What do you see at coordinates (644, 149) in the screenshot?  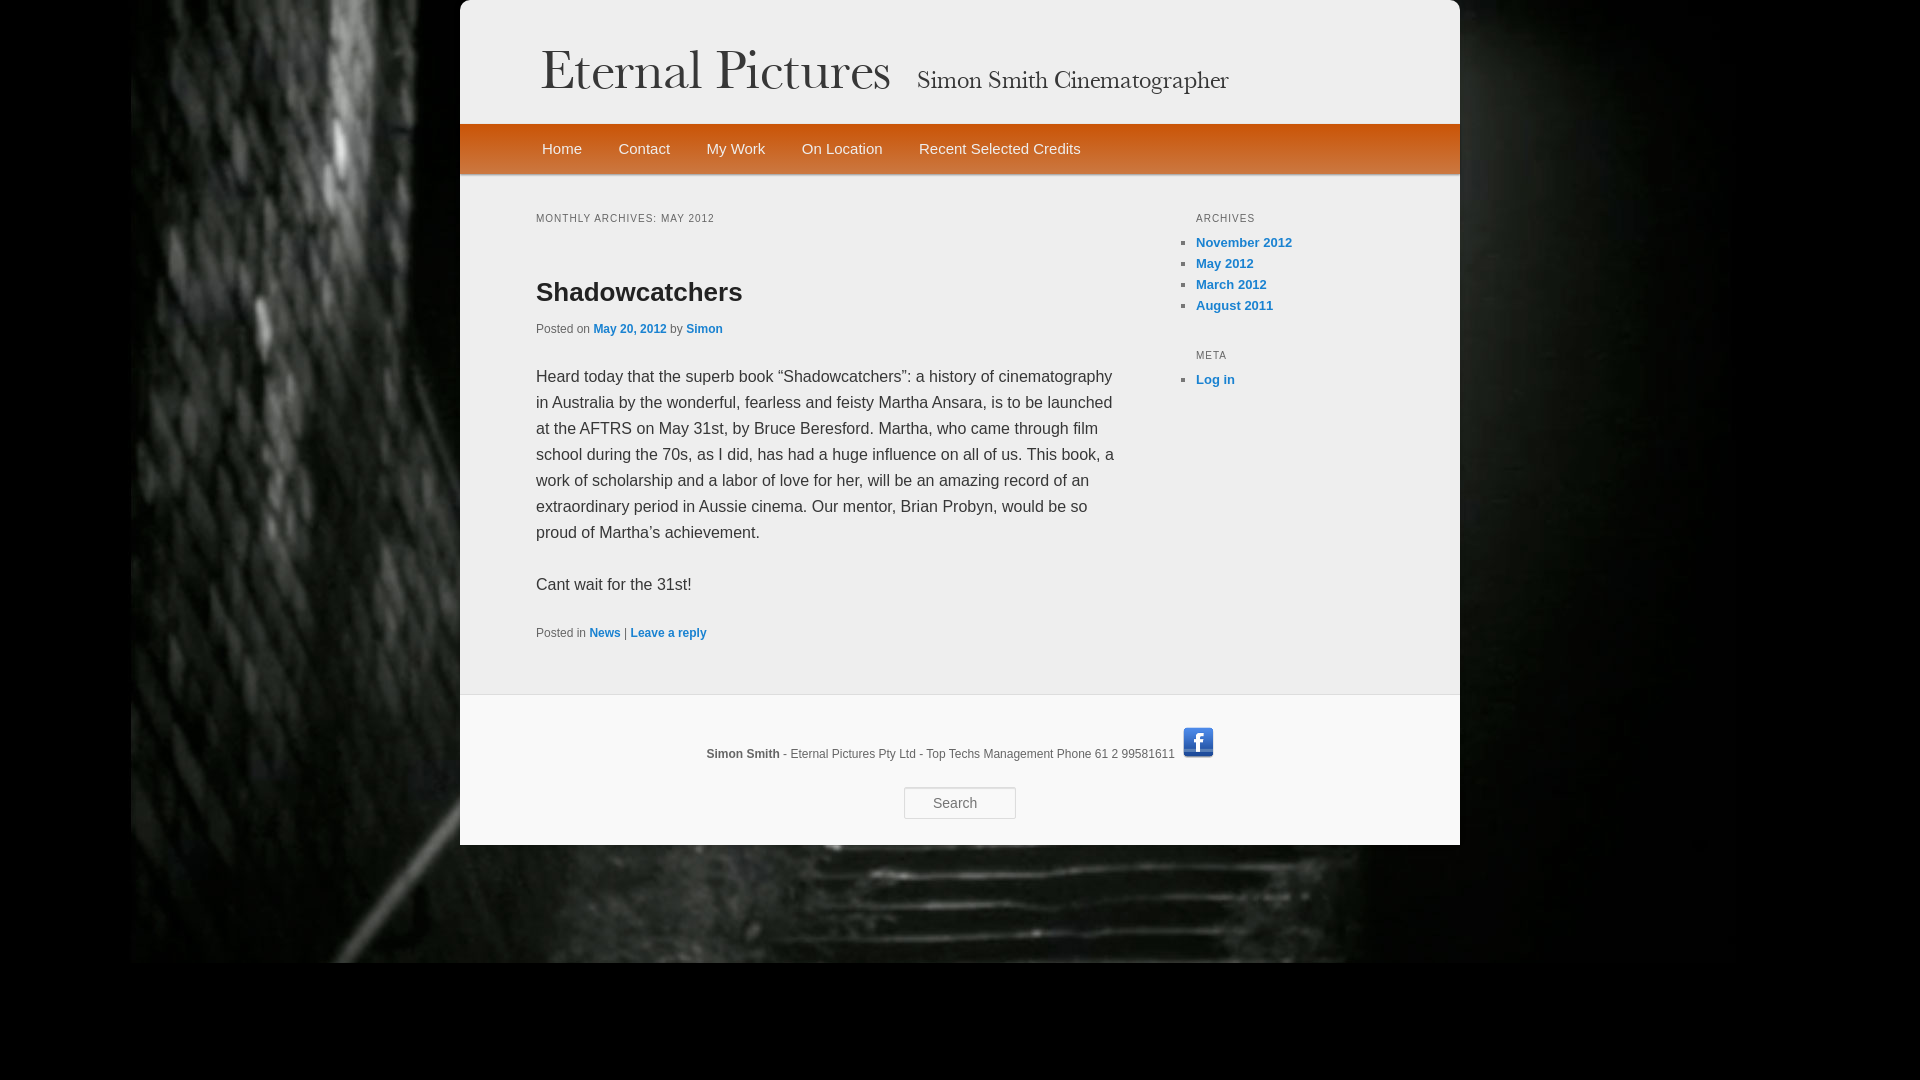 I see `Contact` at bounding box center [644, 149].